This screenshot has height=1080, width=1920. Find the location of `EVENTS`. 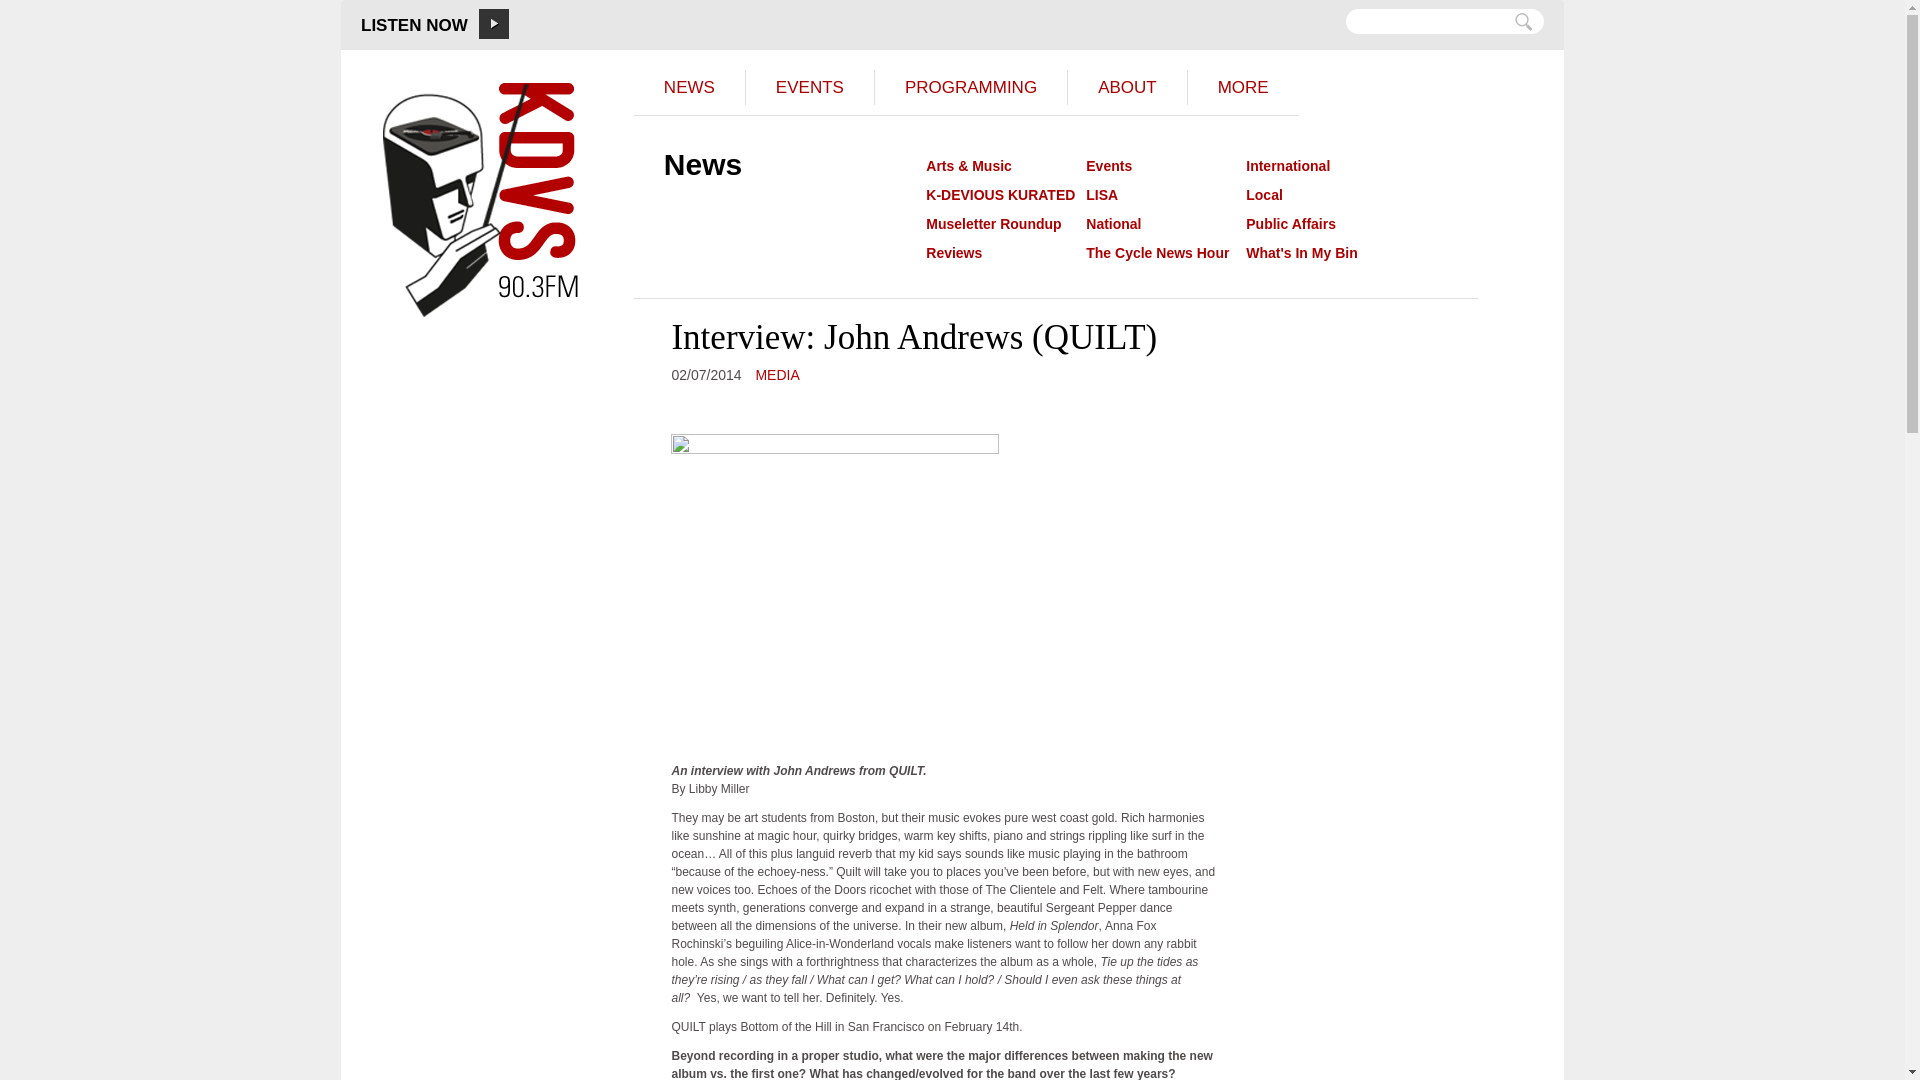

EVENTS is located at coordinates (808, 87).